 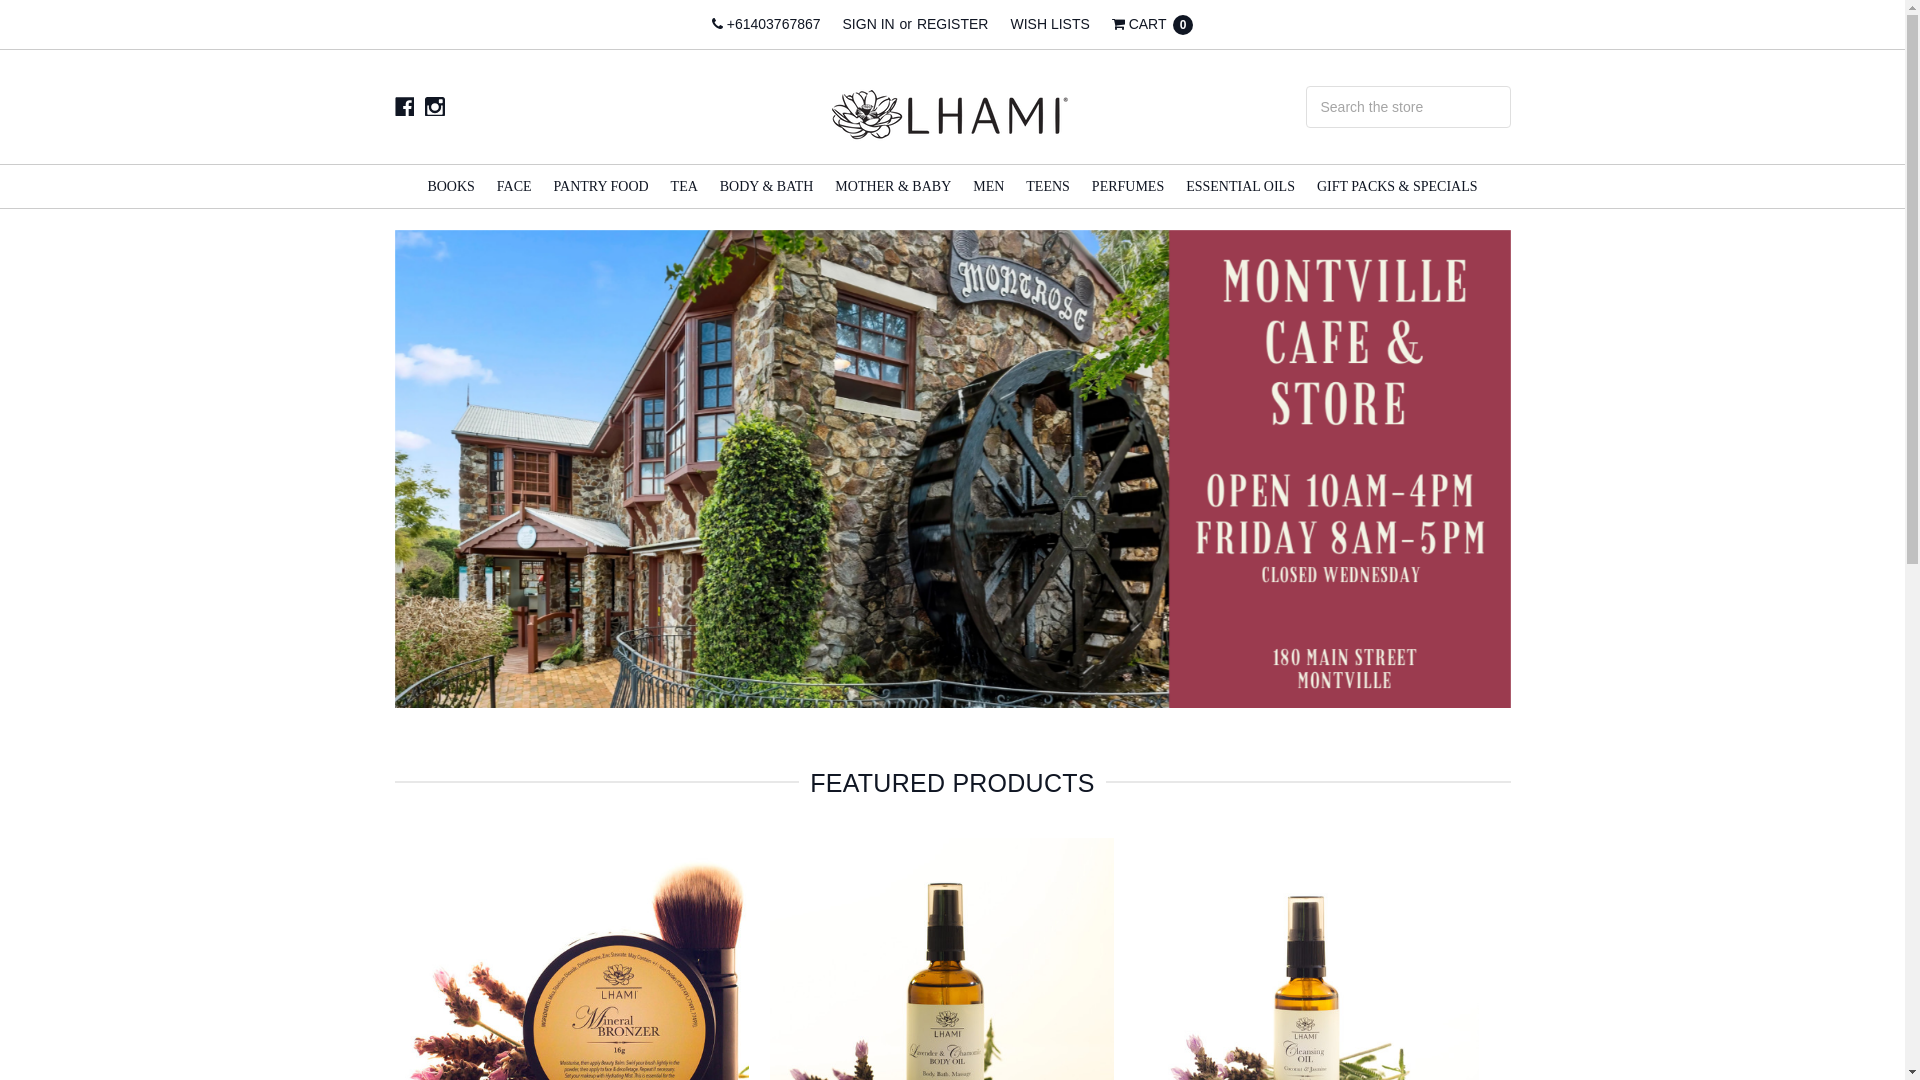 What do you see at coordinates (1092, 890) in the screenshot?
I see `Add to Wish List` at bounding box center [1092, 890].